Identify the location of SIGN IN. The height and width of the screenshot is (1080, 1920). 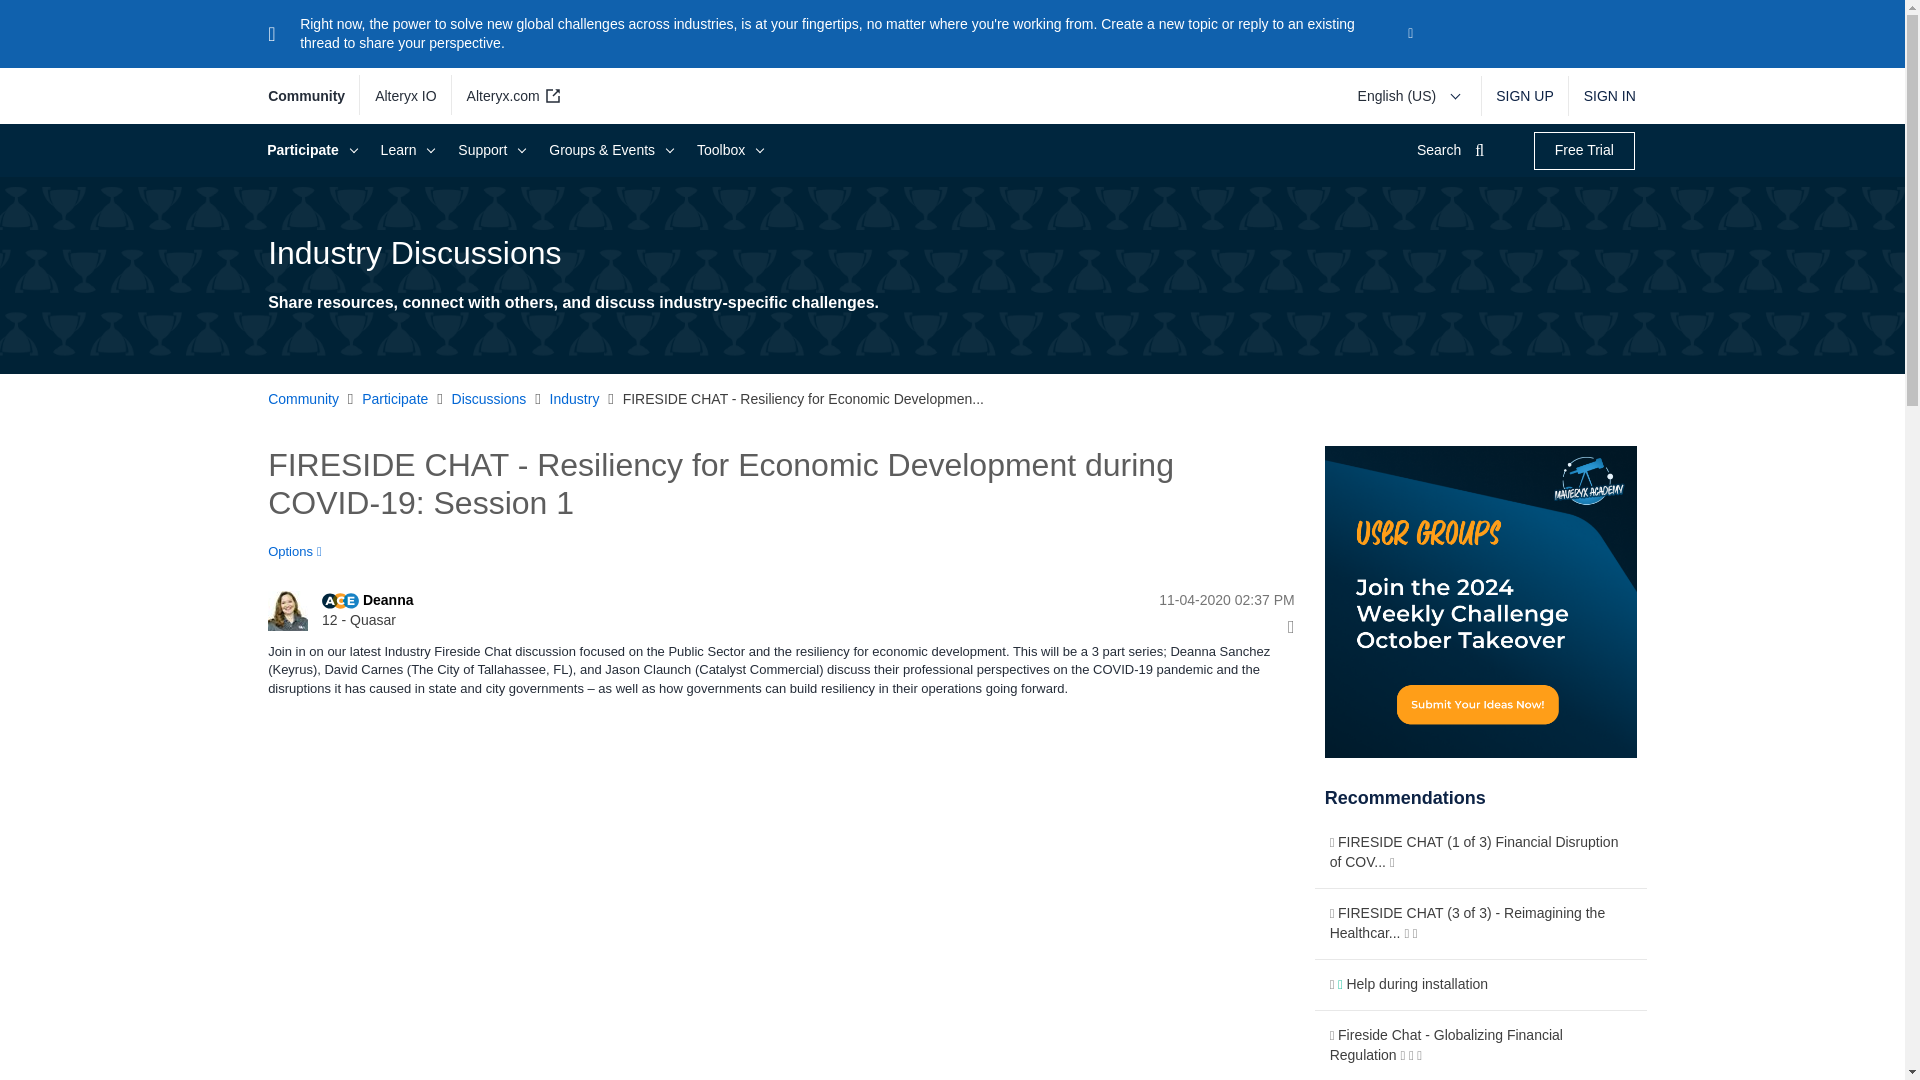
(1602, 96).